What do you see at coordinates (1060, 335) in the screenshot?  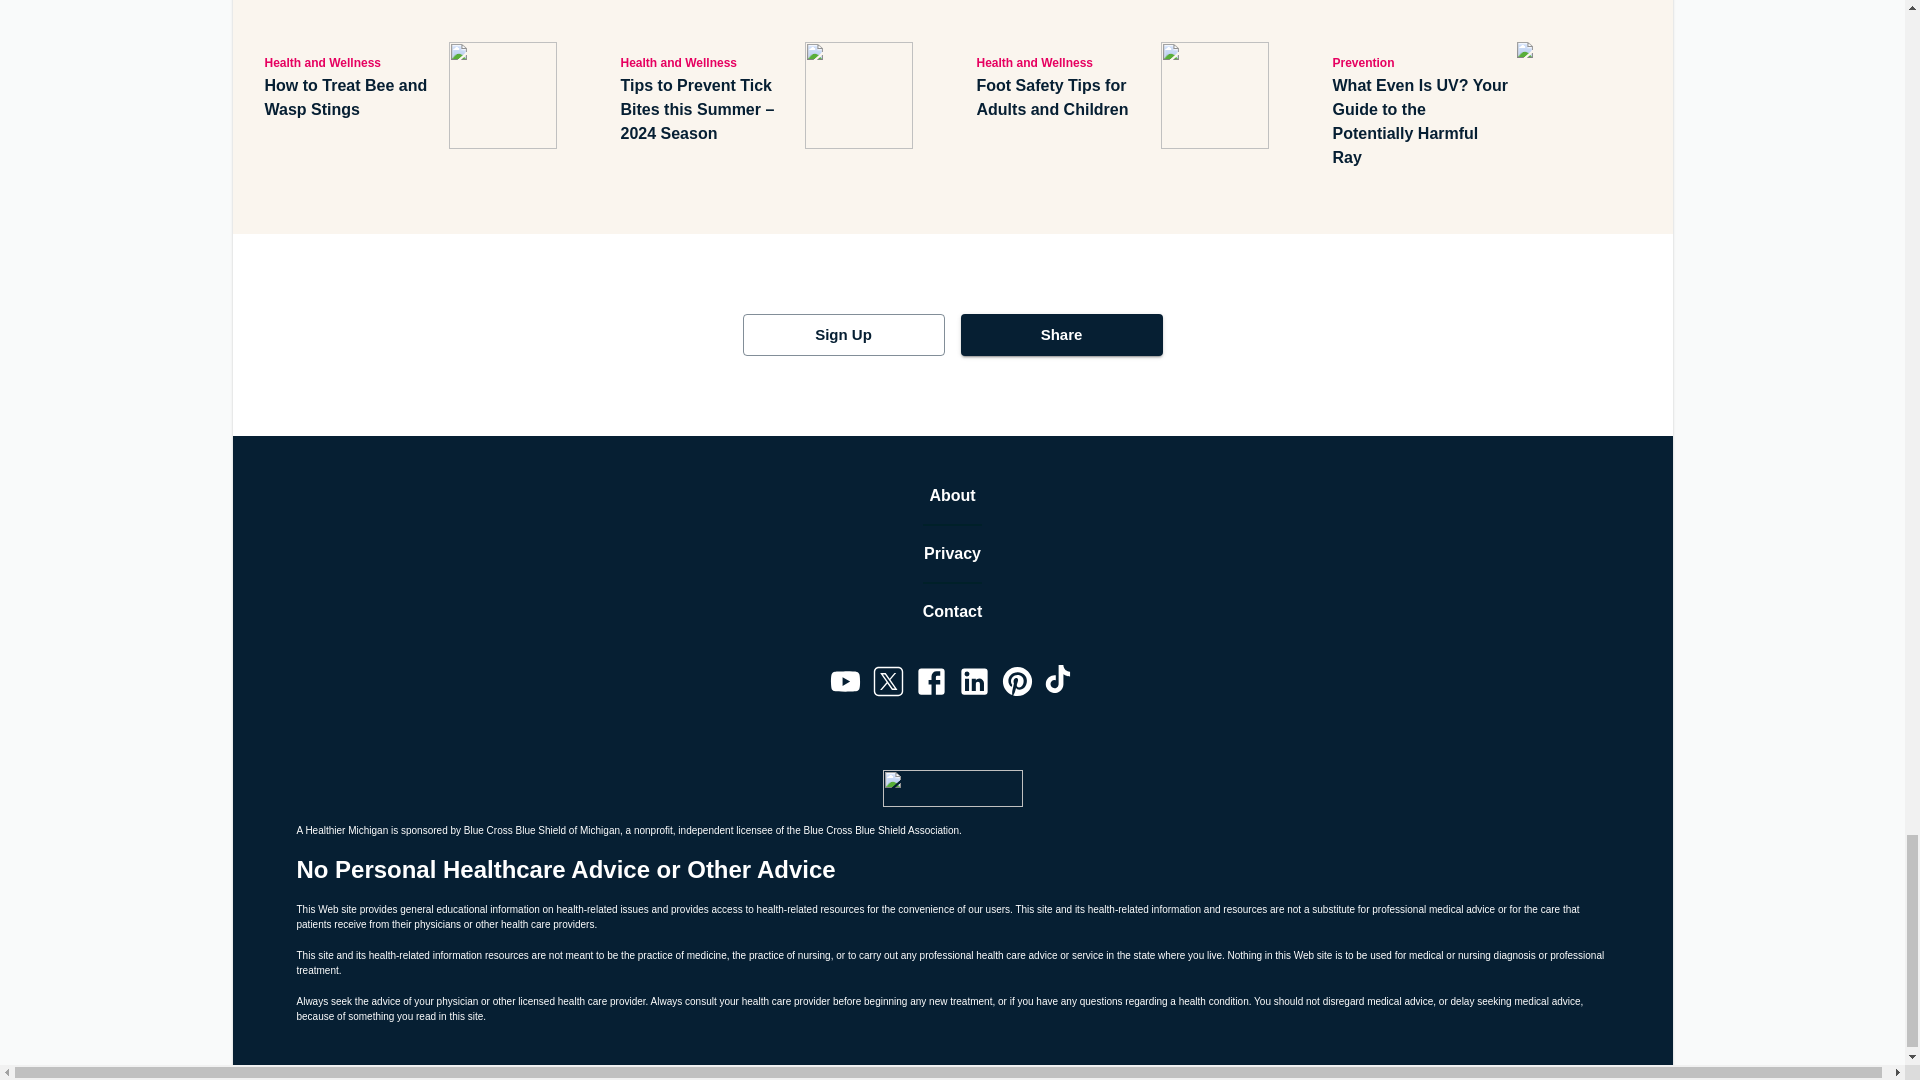 I see `Share` at bounding box center [1060, 335].